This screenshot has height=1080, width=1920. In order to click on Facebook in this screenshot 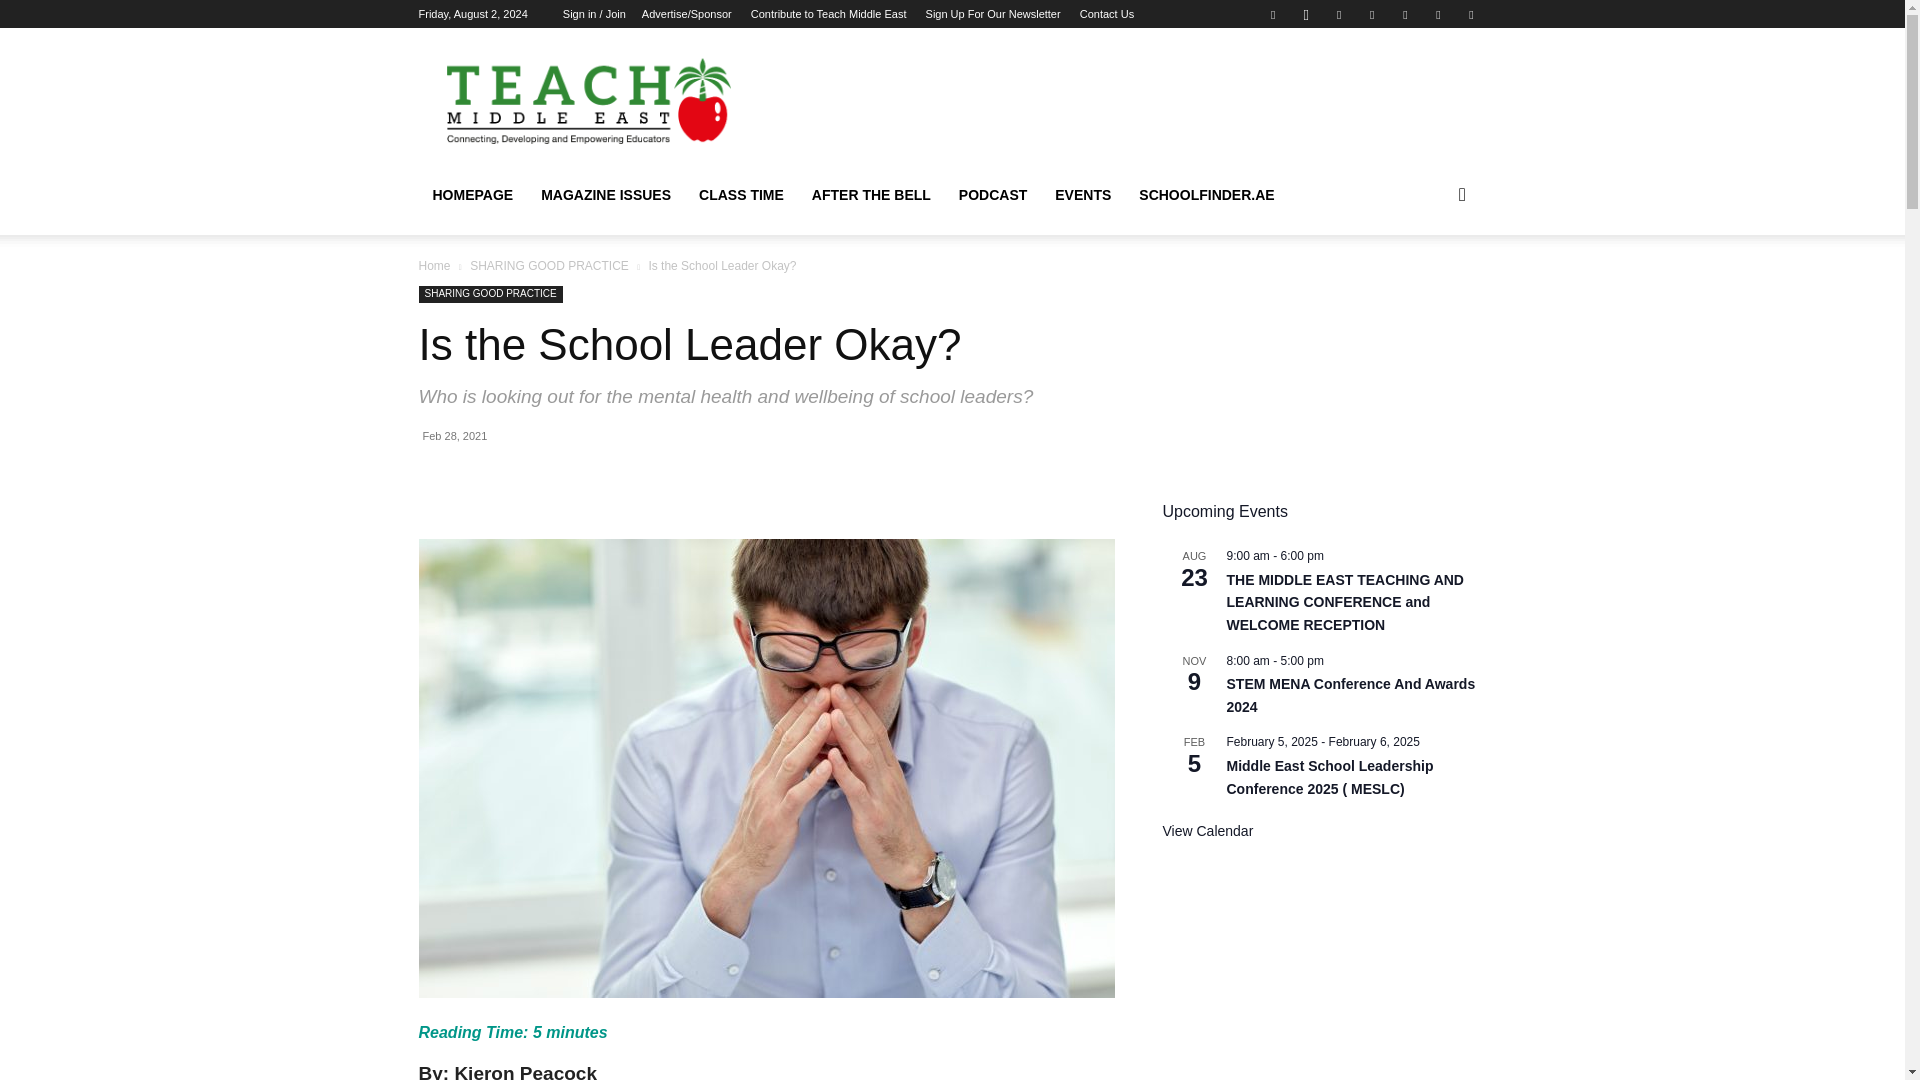, I will do `click(1272, 14)`.